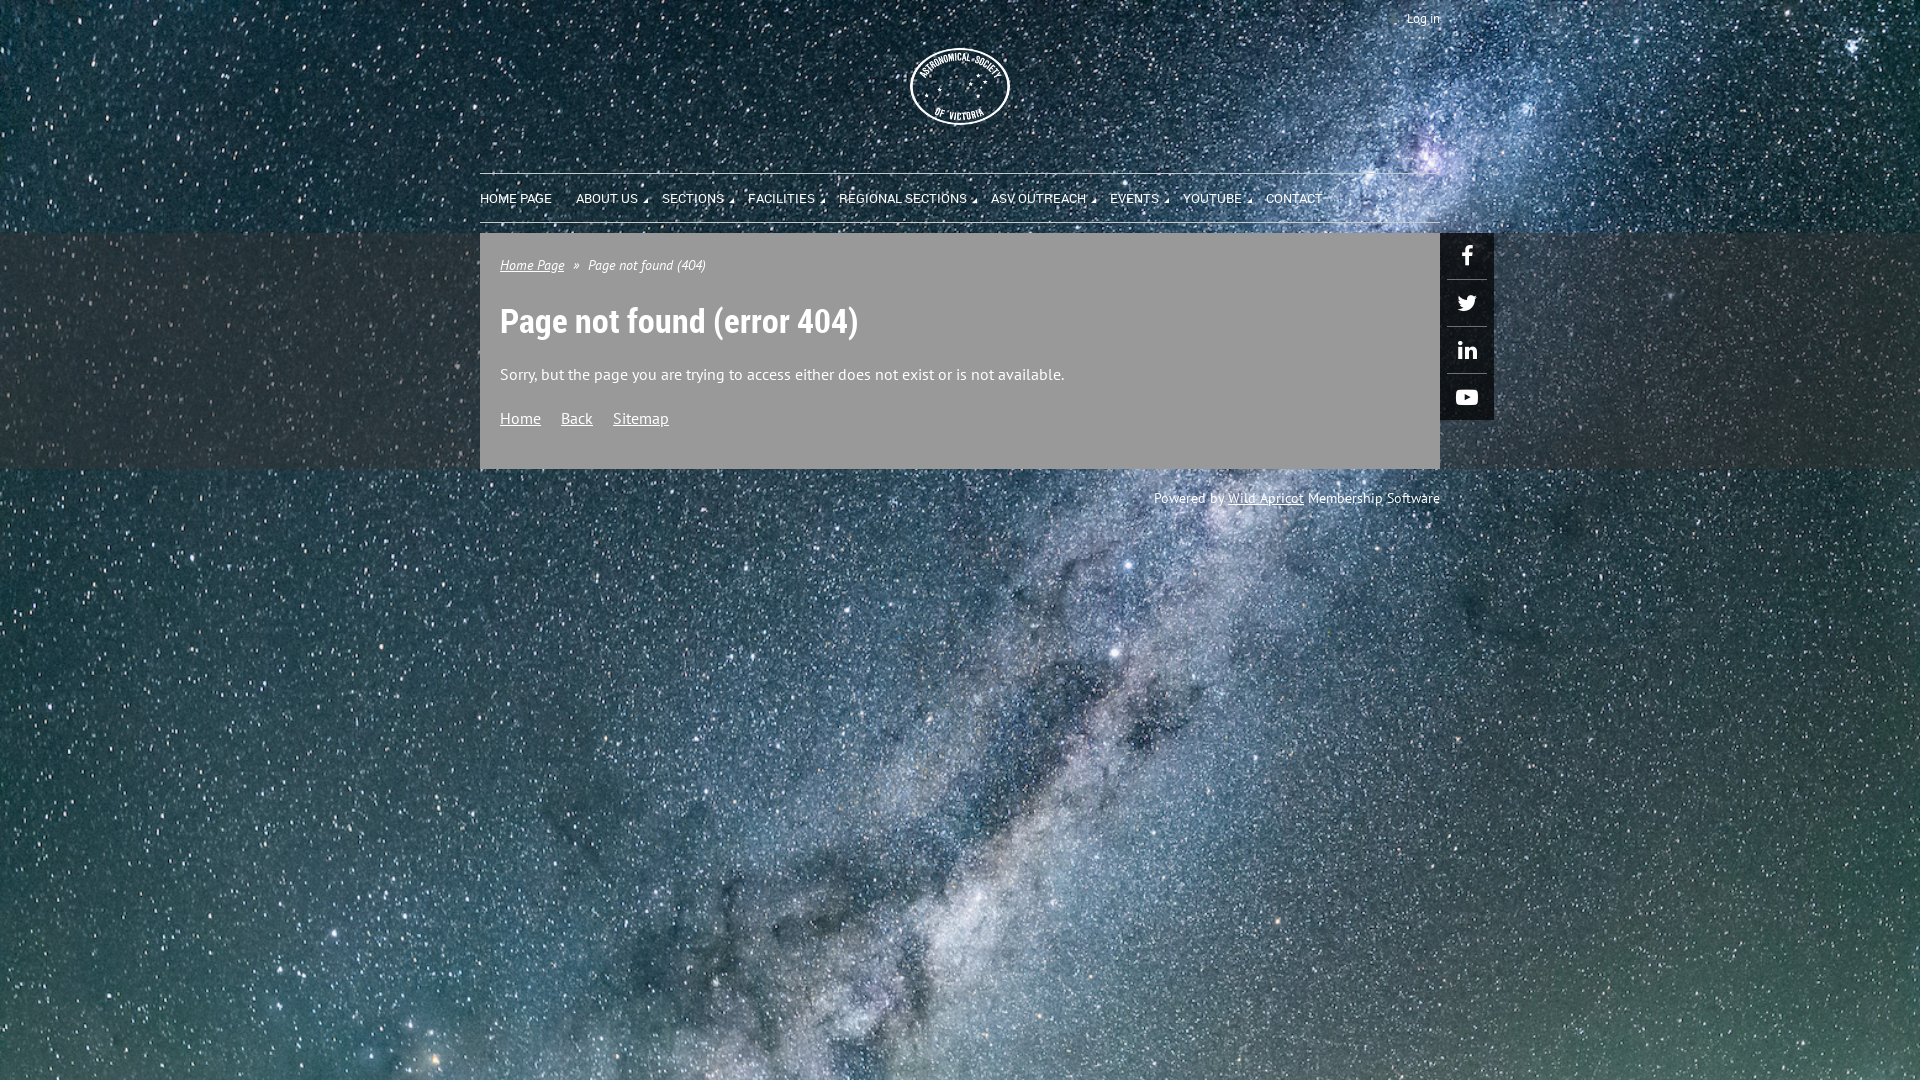  I want to click on SECTIONS, so click(705, 196).